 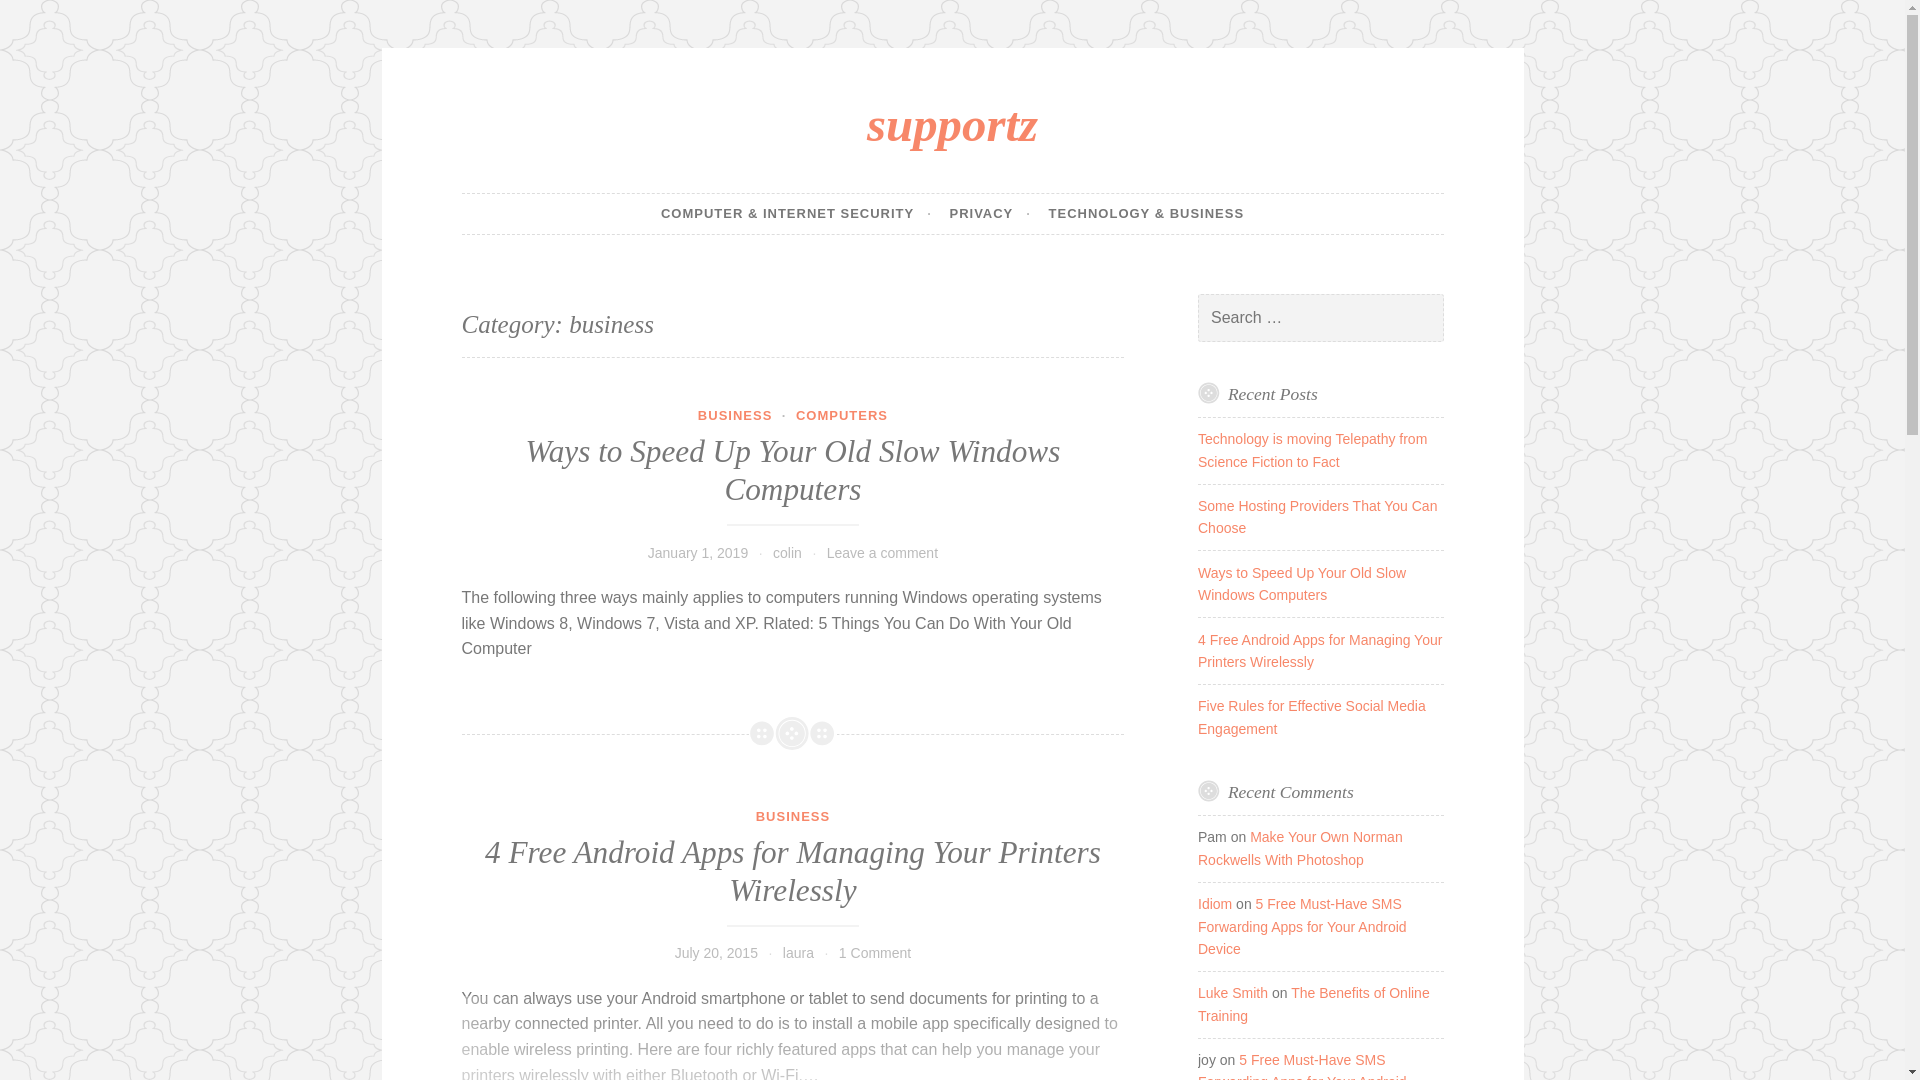 What do you see at coordinates (1317, 516) in the screenshot?
I see `Some Hosting Providers That You Can Choose` at bounding box center [1317, 516].